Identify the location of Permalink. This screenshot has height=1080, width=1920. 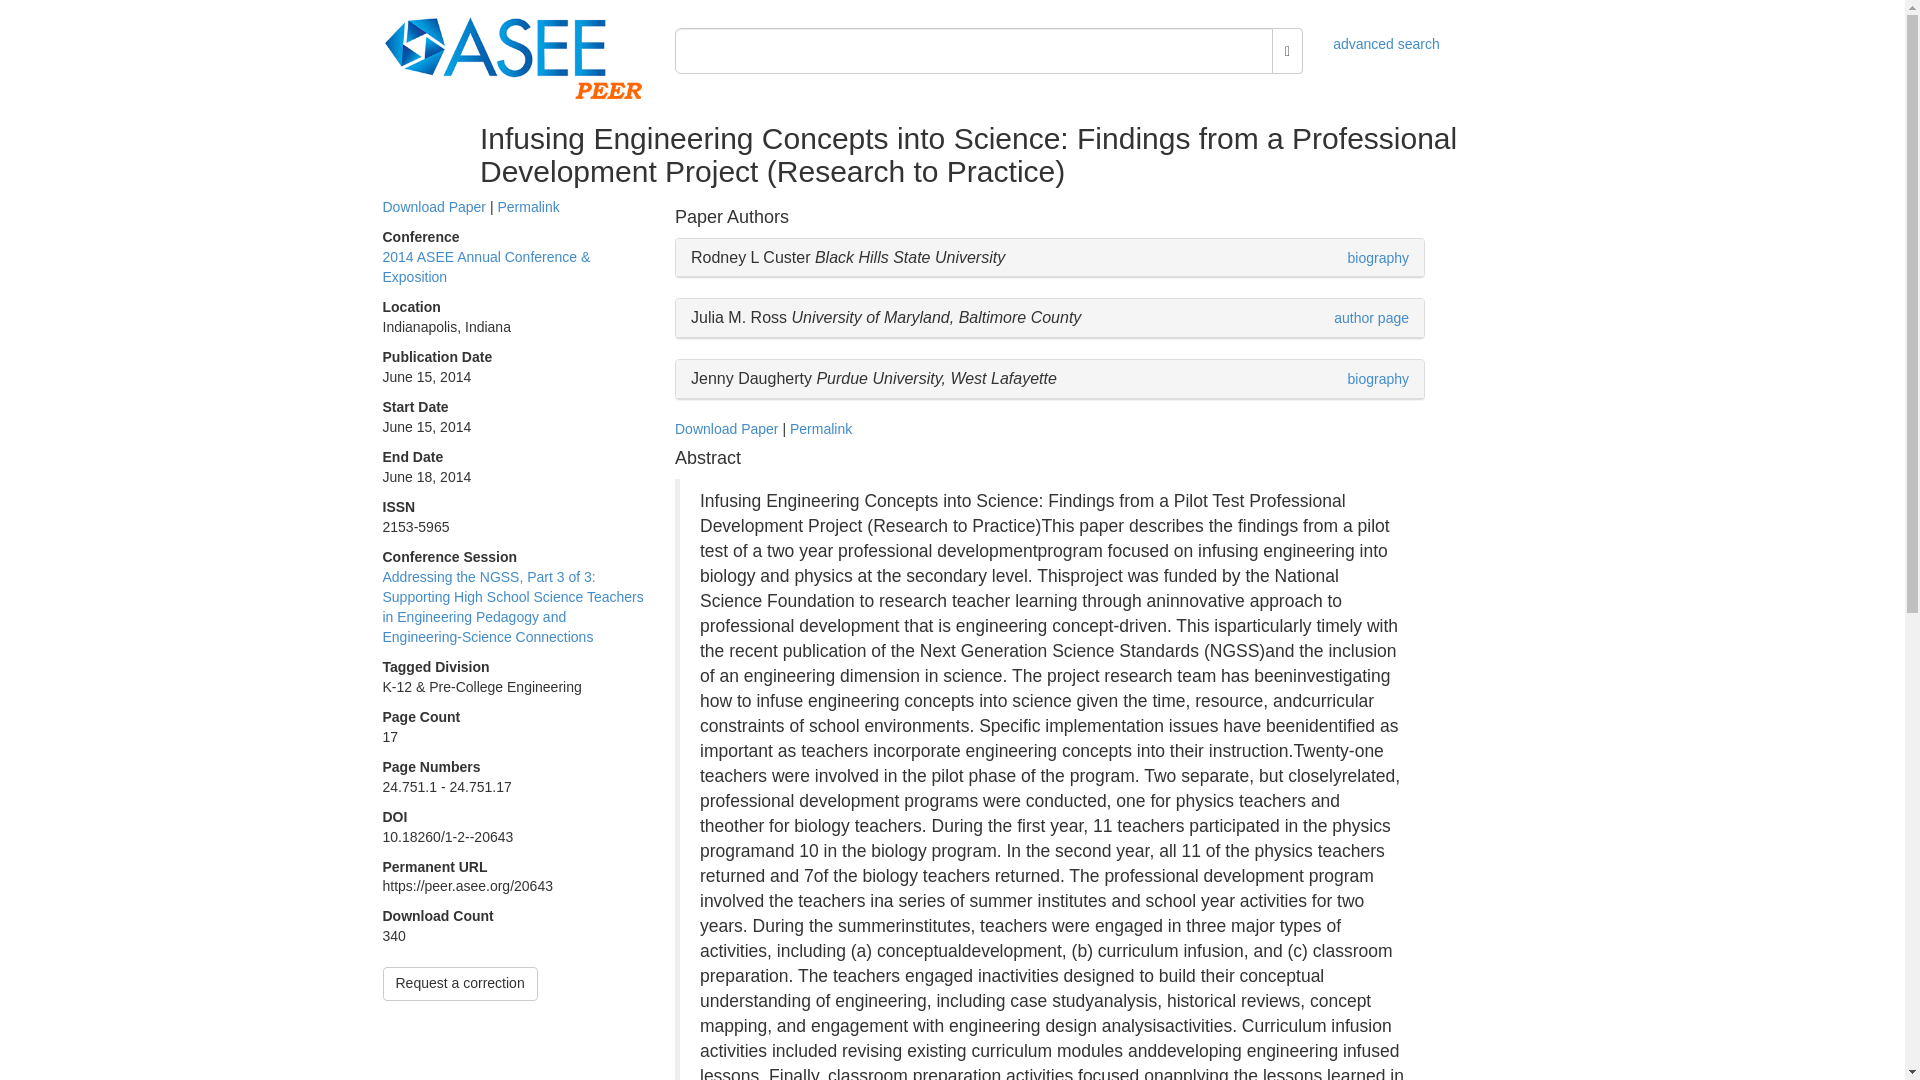
(820, 428).